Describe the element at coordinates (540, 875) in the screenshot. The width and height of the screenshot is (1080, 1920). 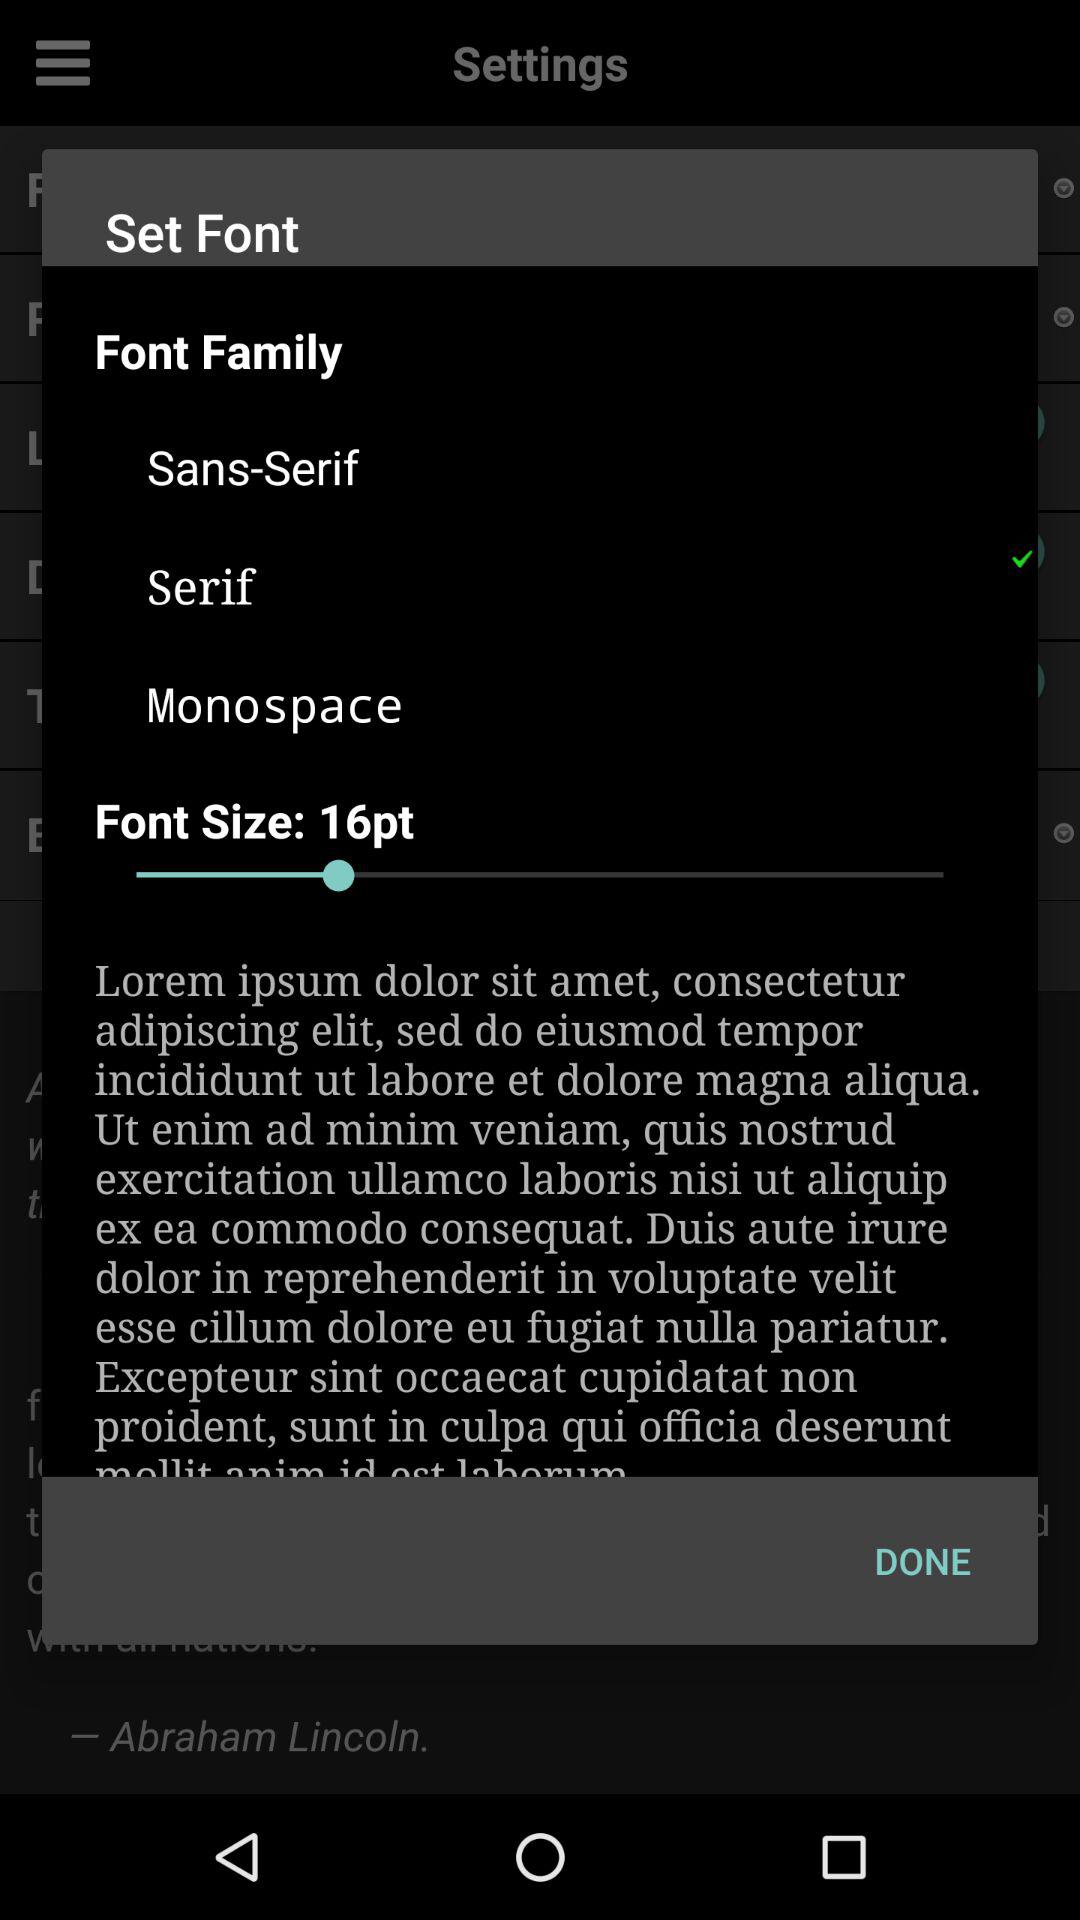
I see `select the item above the lorem ipsum dolor icon` at that location.